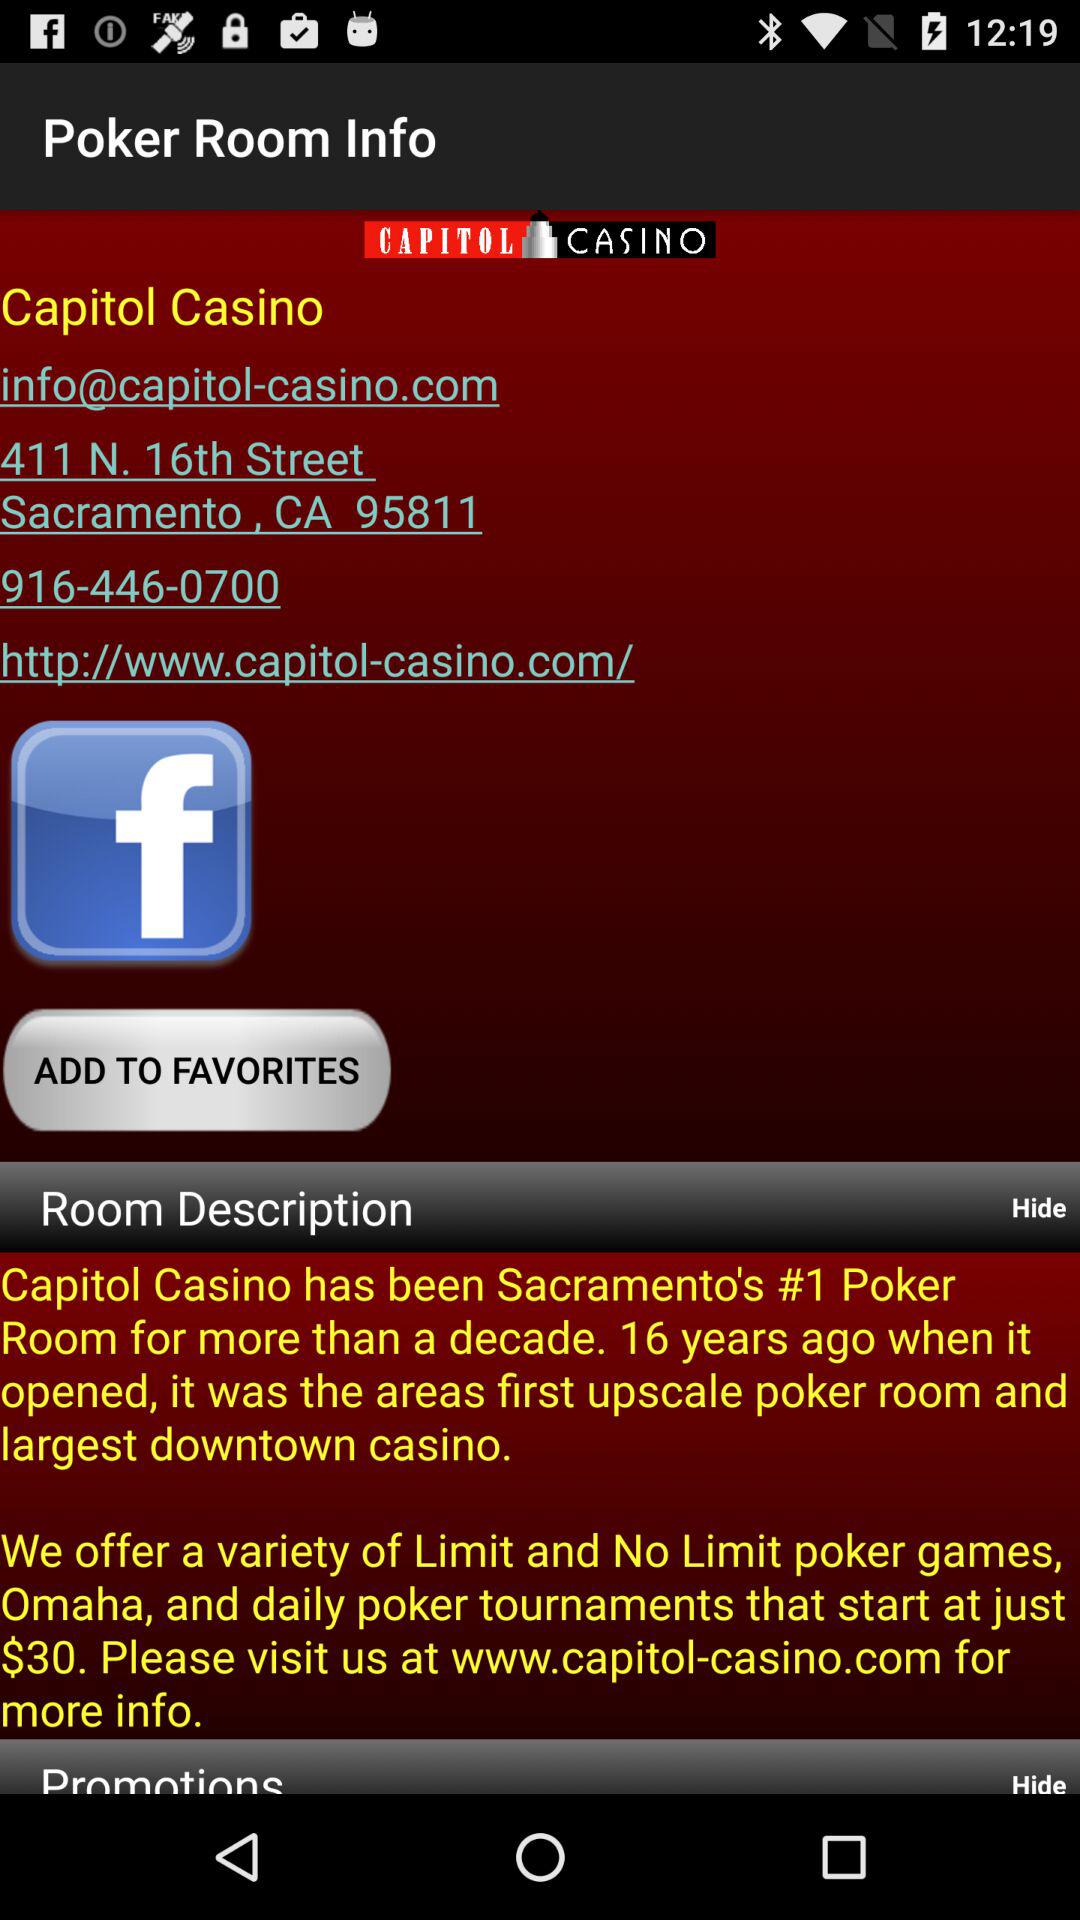 The width and height of the screenshot is (1080, 1920). What do you see at coordinates (241, 476) in the screenshot?
I see `select the 411 n 16th` at bounding box center [241, 476].